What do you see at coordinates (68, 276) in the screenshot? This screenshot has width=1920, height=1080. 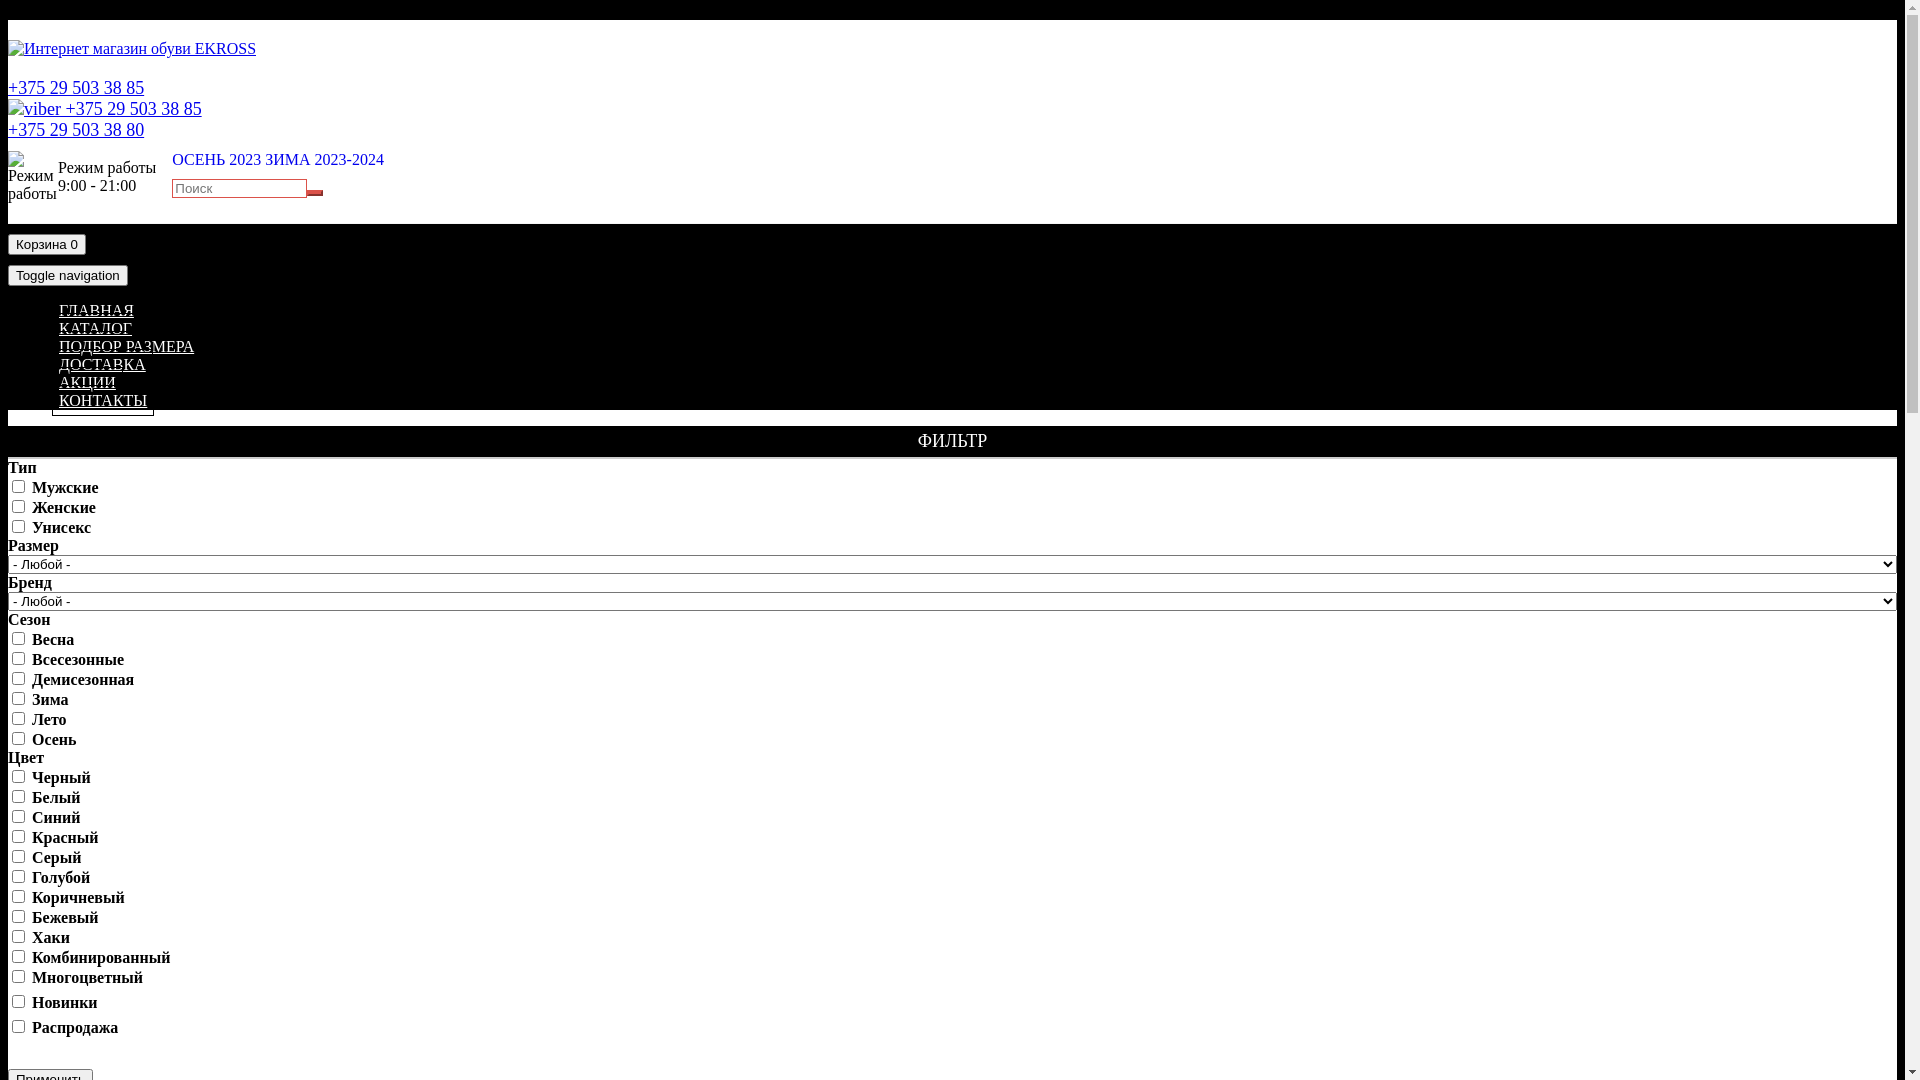 I see `Toggle navigation` at bounding box center [68, 276].